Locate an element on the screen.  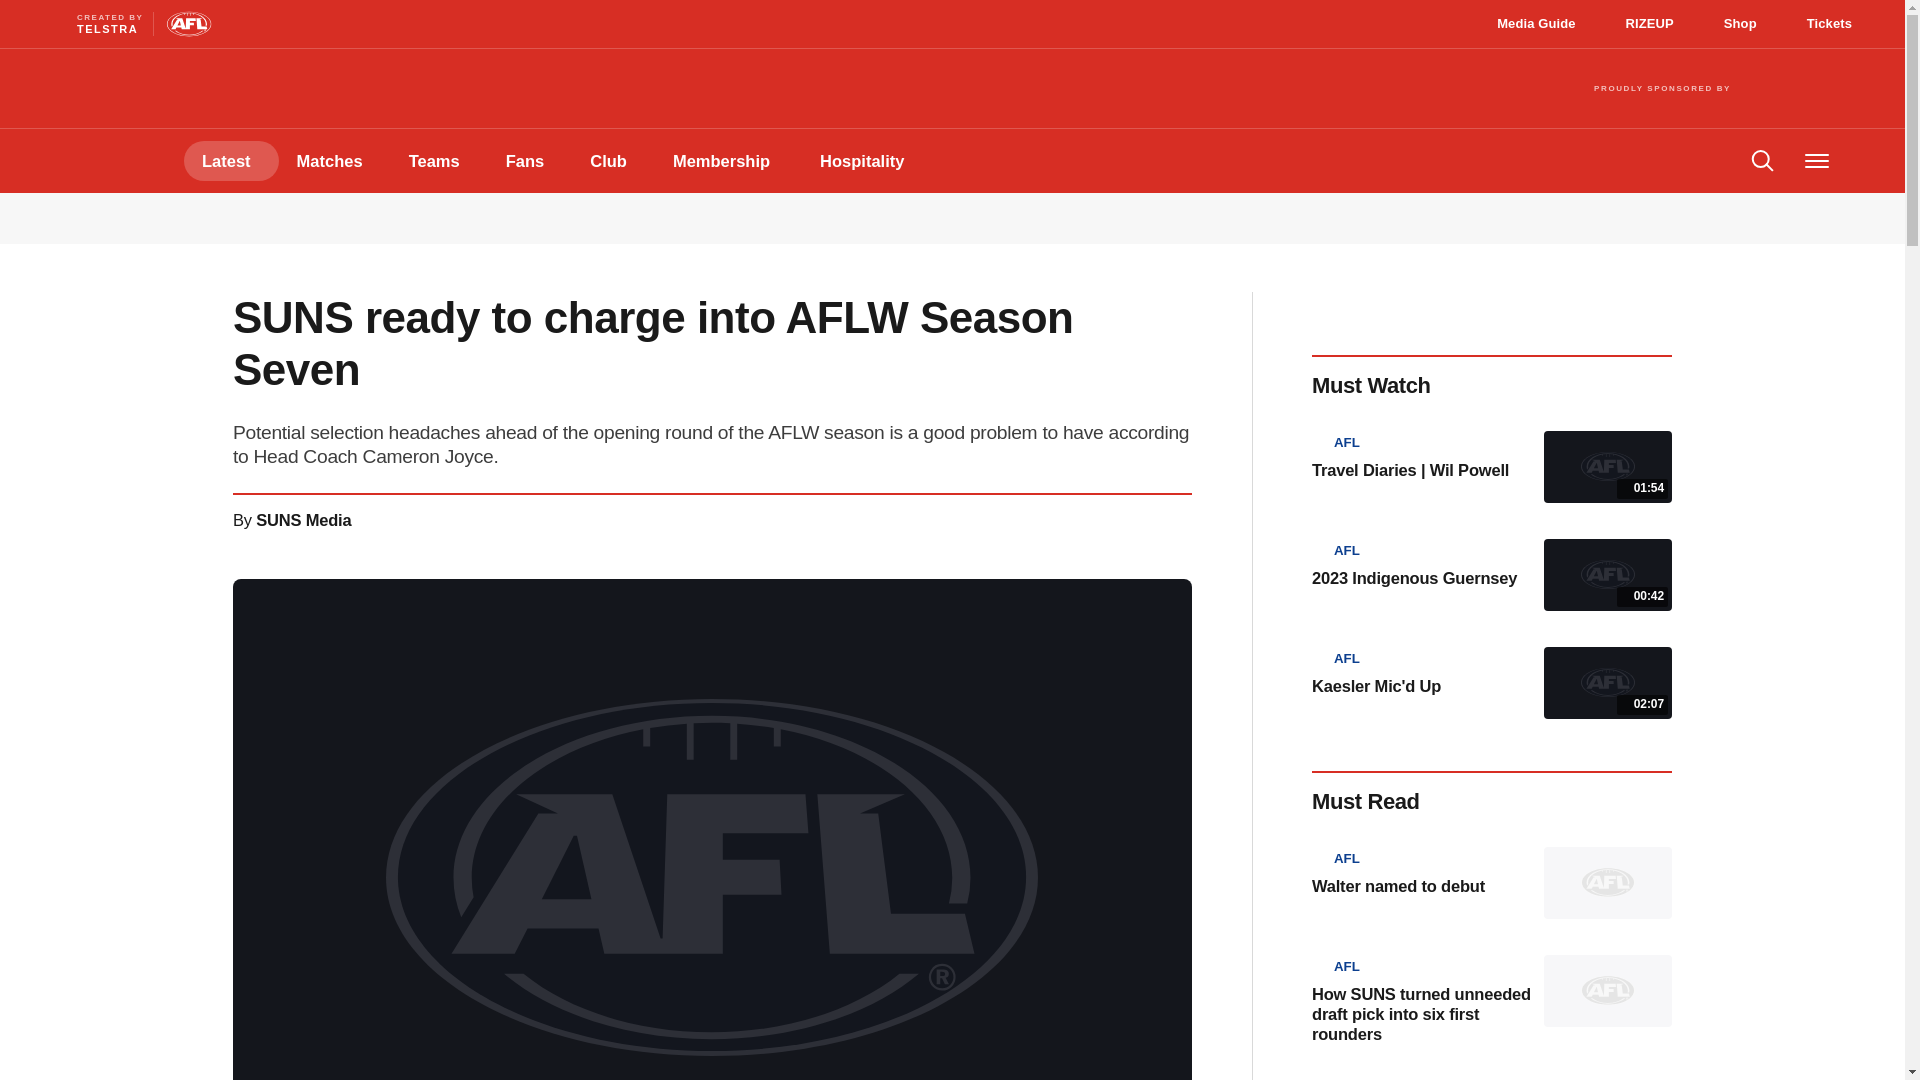
Media Guide is located at coordinates (1748, 23).